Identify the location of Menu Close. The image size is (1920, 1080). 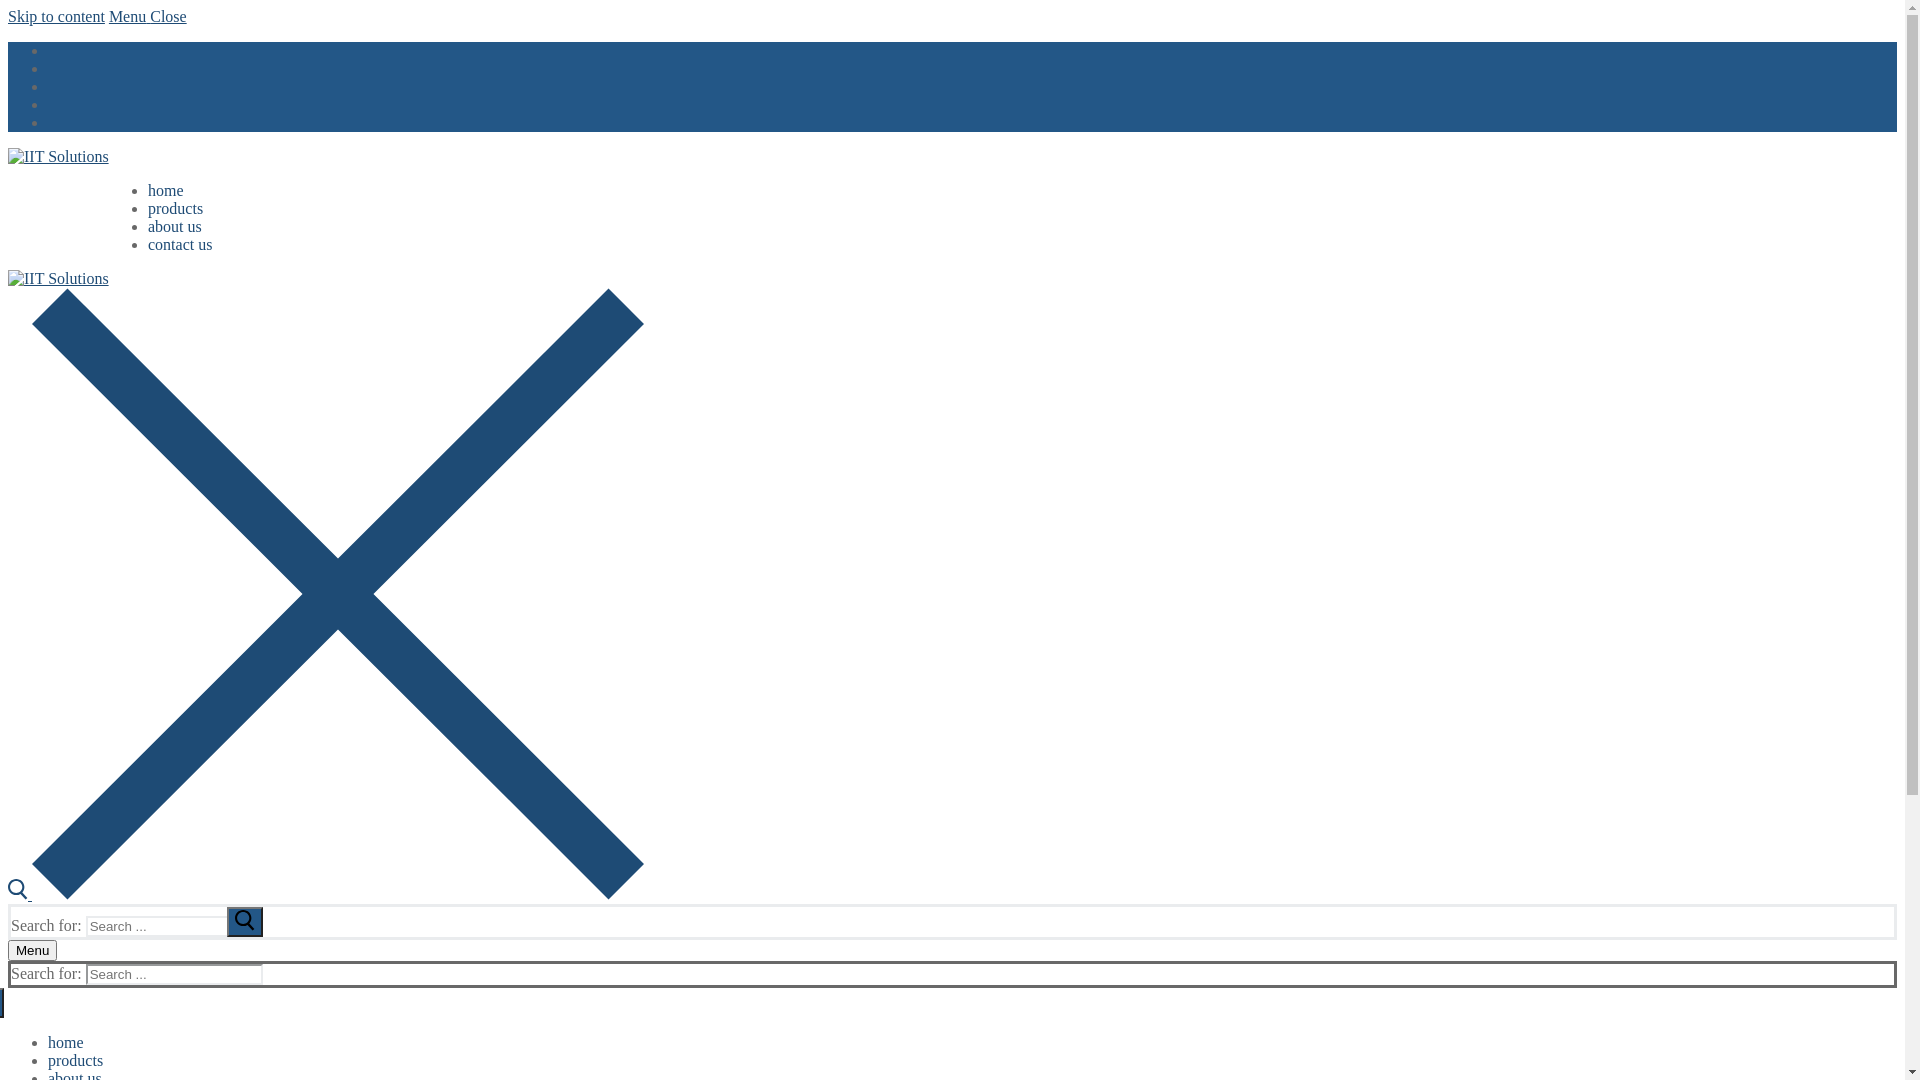
(148, 16).